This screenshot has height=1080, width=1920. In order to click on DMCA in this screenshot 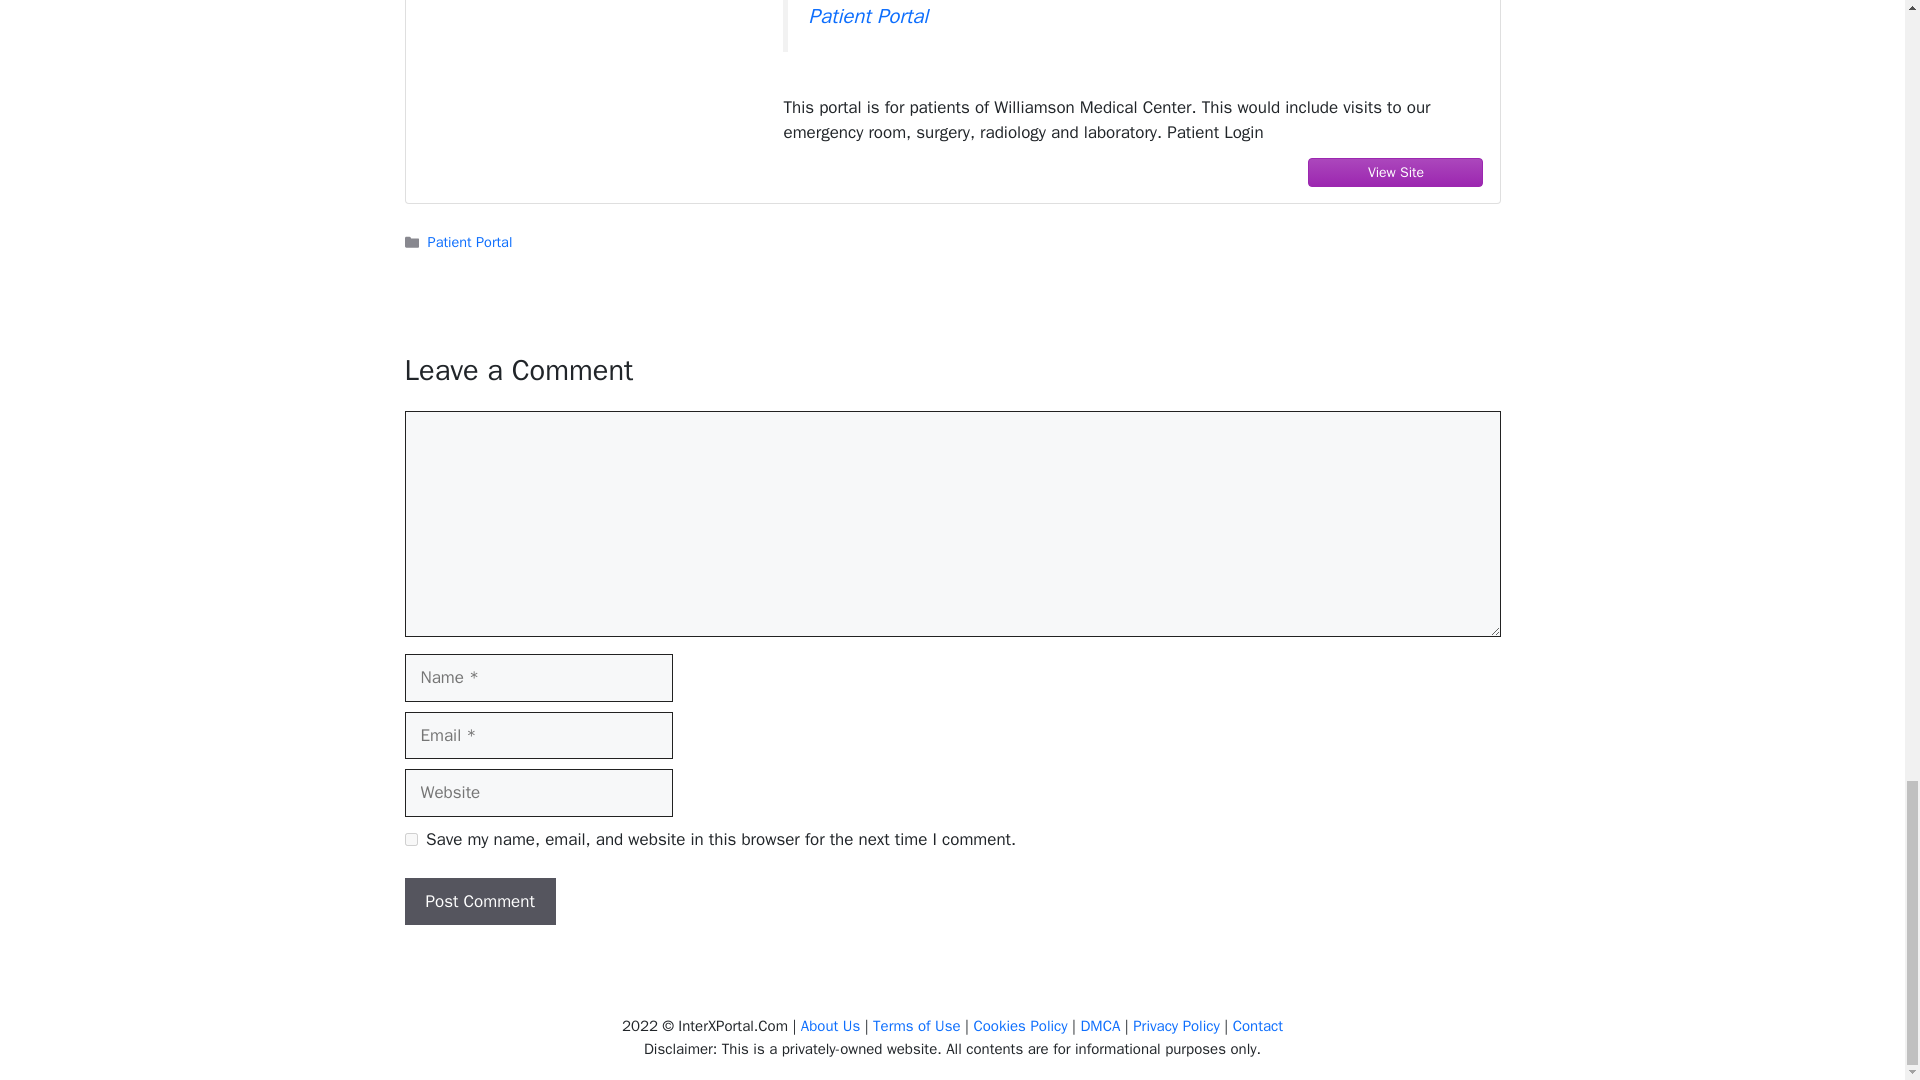, I will do `click(1099, 1026)`.